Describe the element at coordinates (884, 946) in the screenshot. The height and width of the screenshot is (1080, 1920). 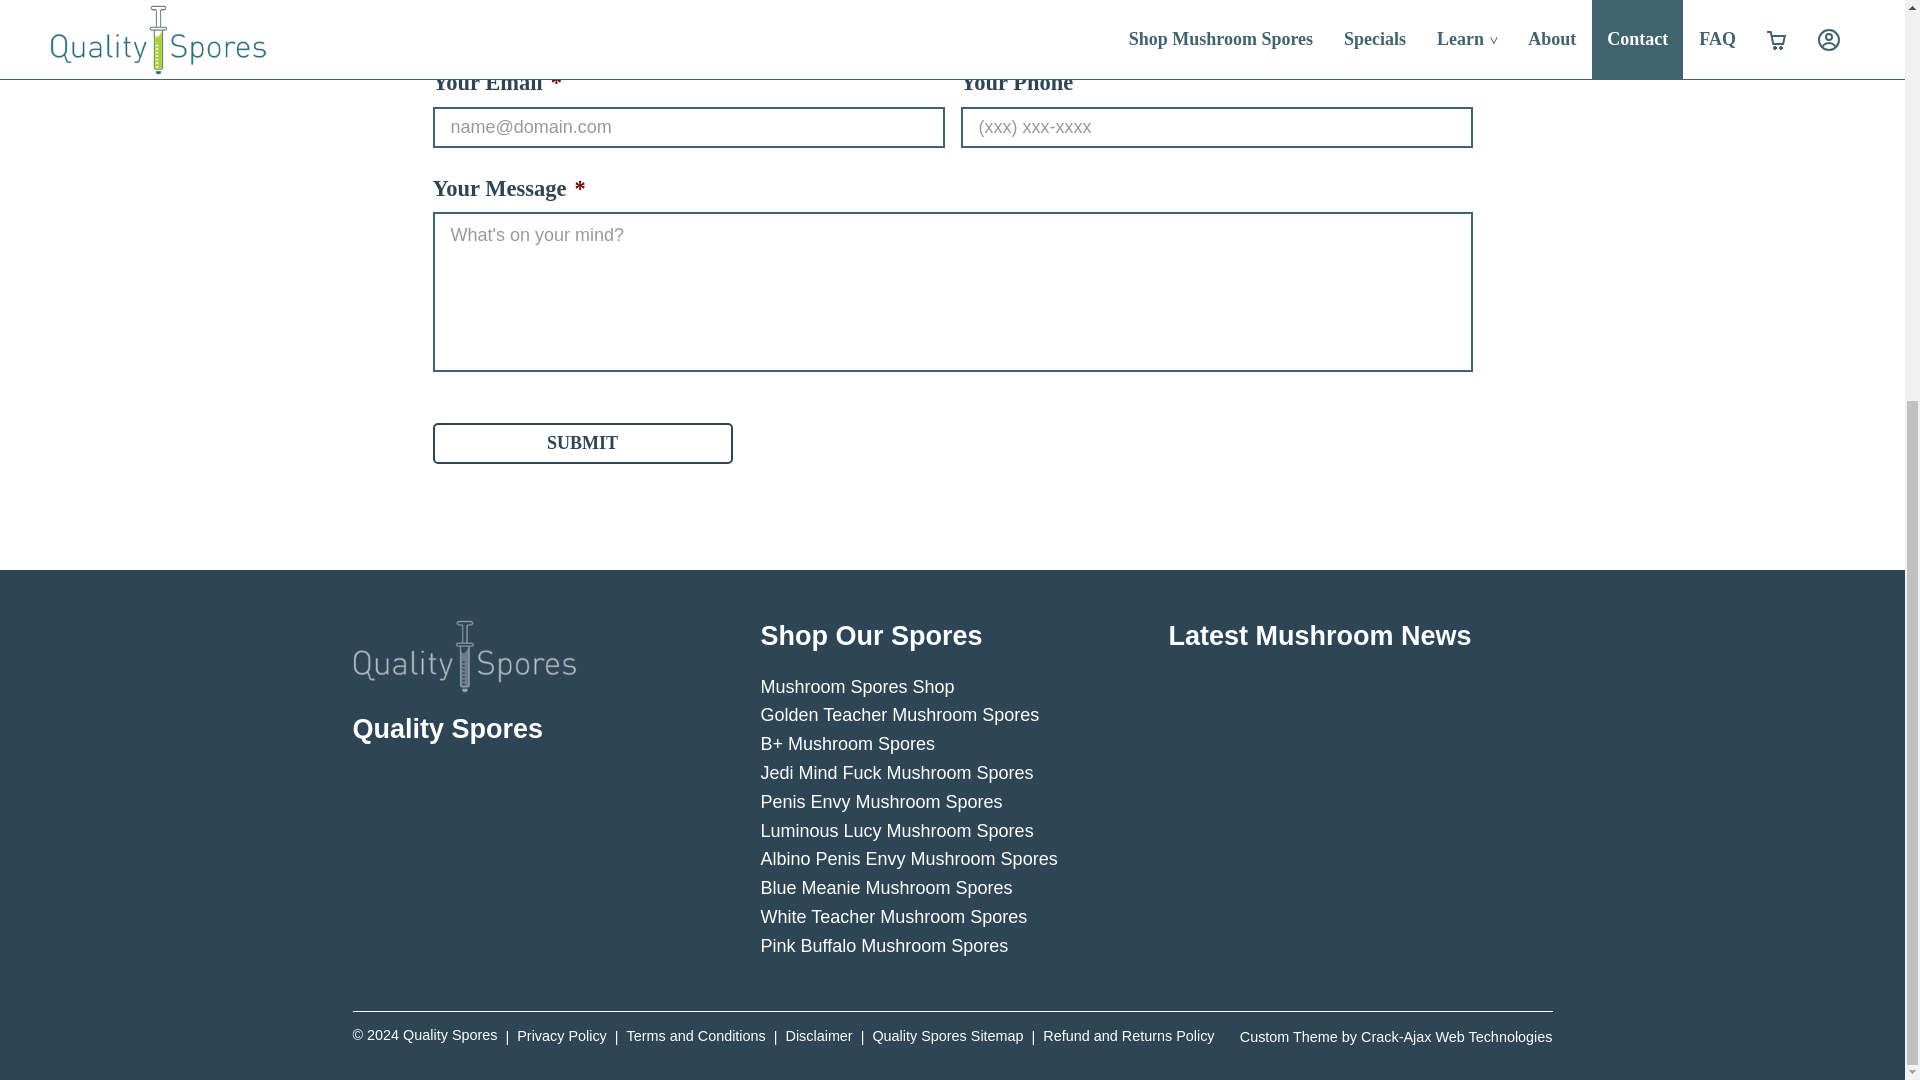
I see `Pink Buffalo Mushroom Spores` at that location.